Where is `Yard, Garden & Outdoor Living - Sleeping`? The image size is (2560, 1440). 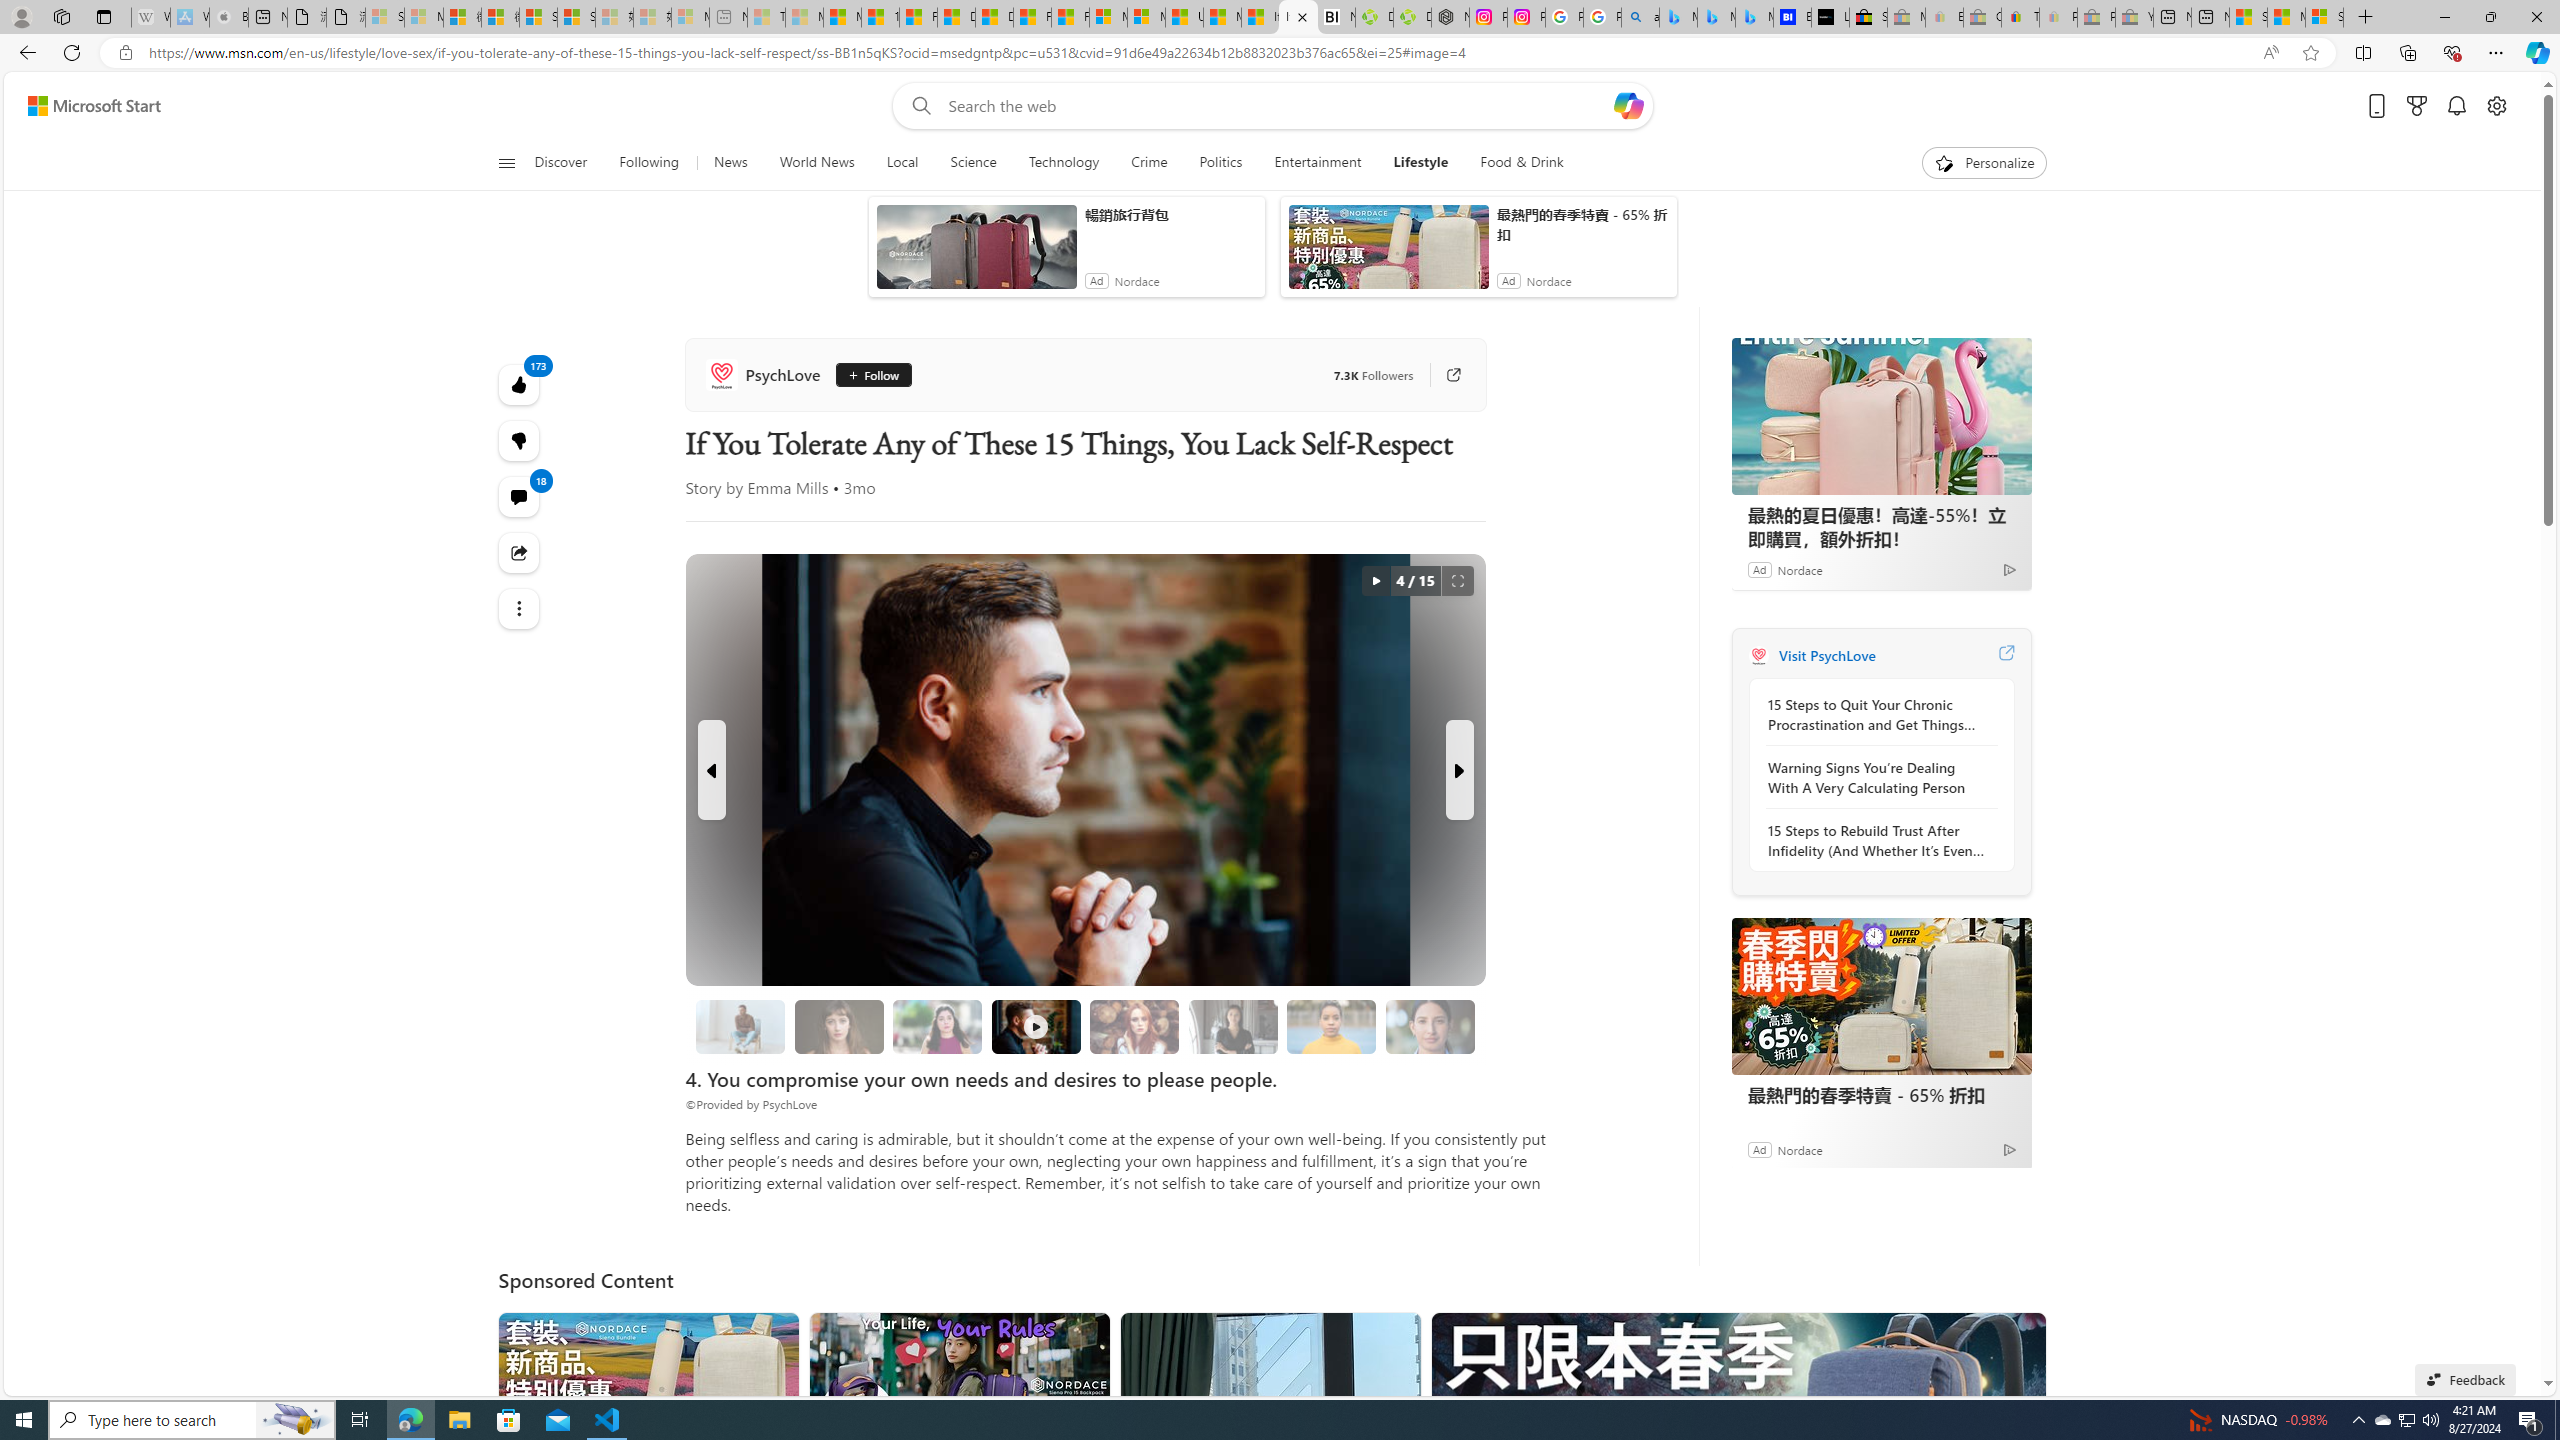 Yard, Garden & Outdoor Living - Sleeping is located at coordinates (2134, 17).